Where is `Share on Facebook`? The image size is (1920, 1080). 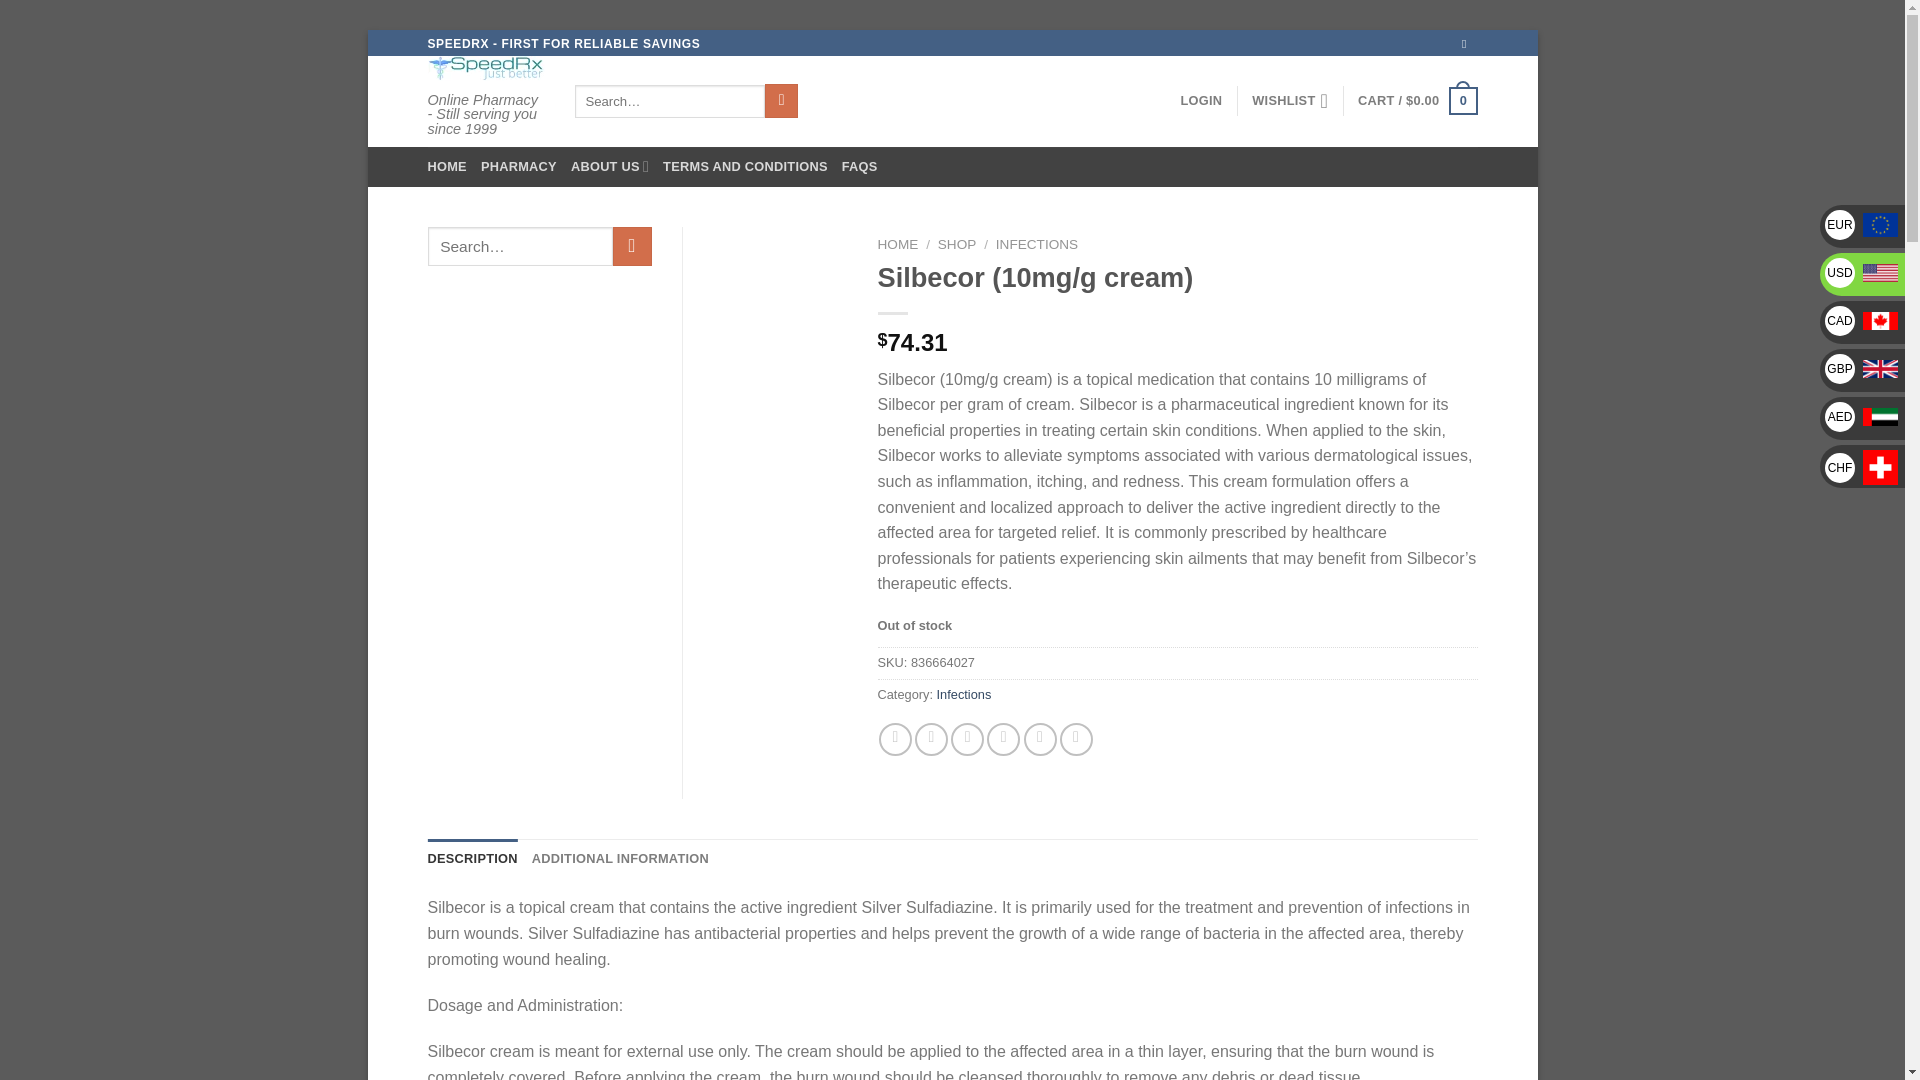 Share on Facebook is located at coordinates (896, 739).